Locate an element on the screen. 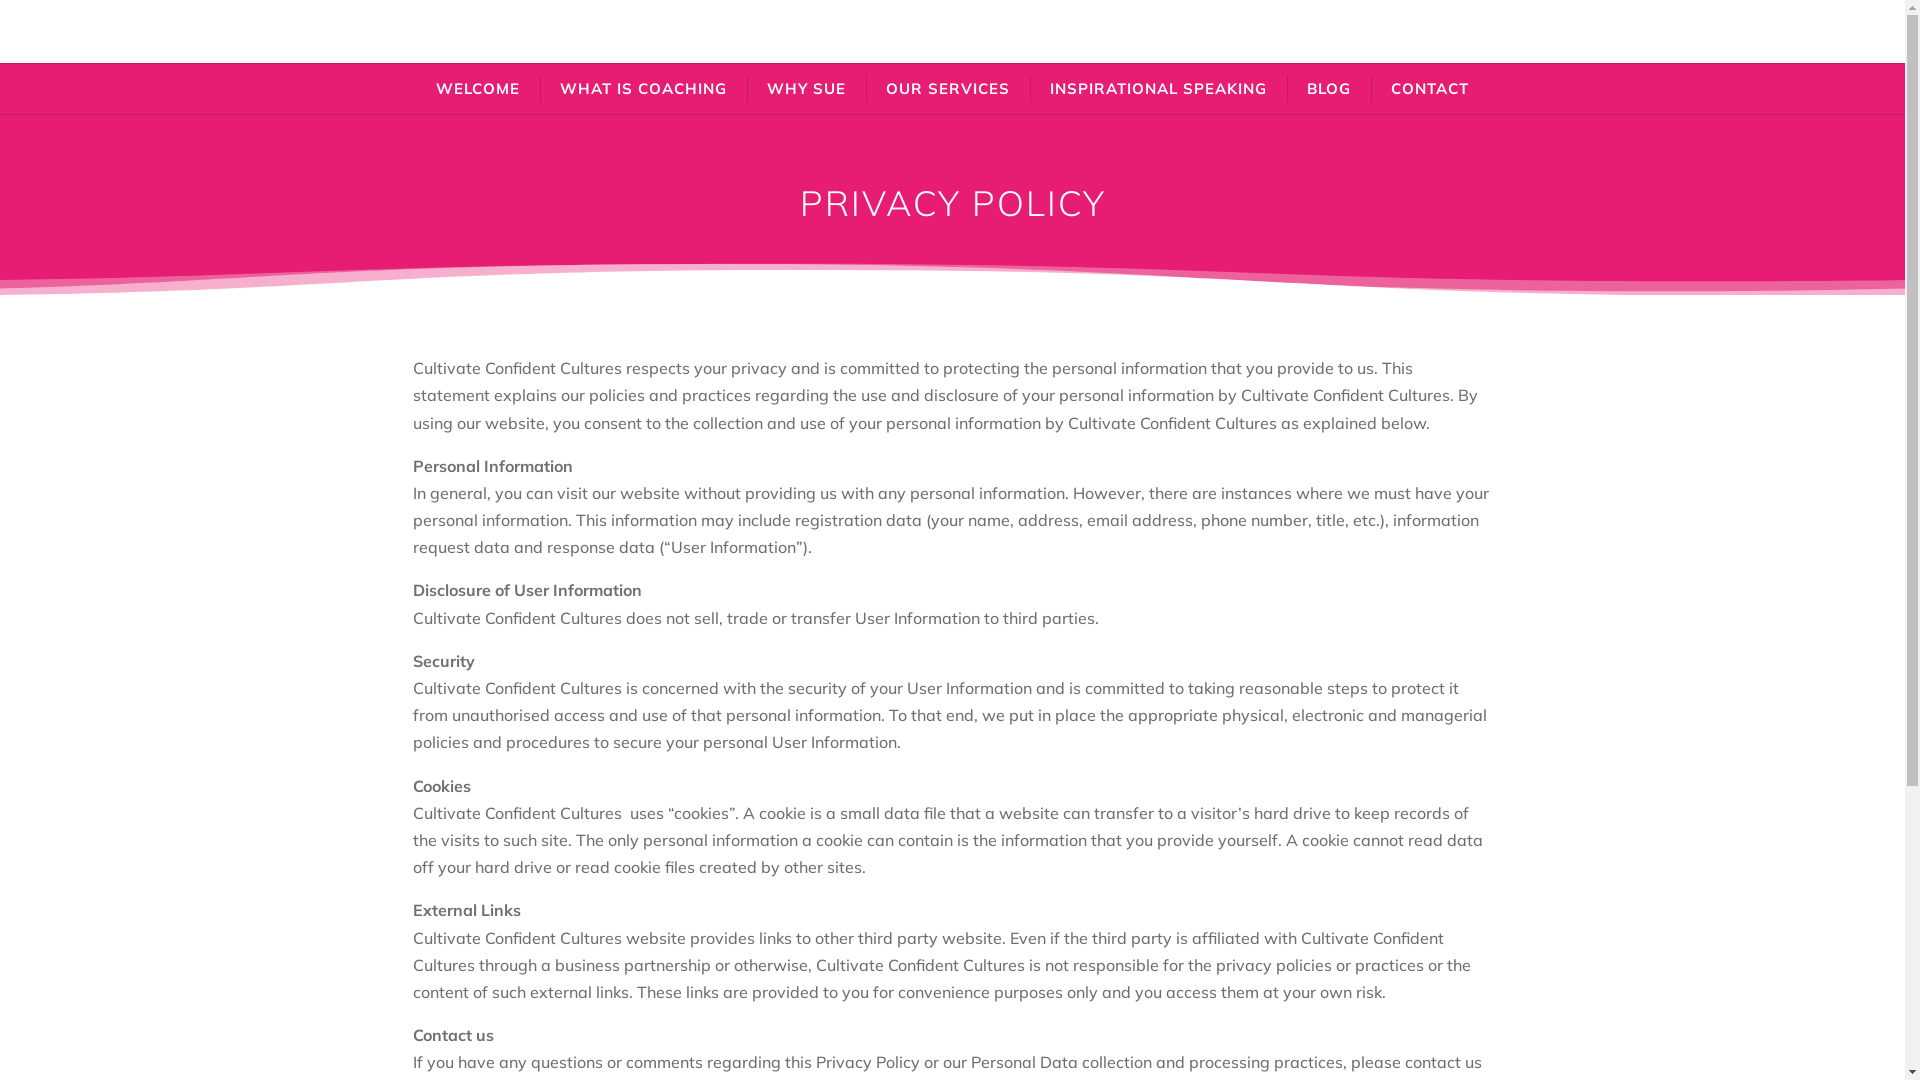 The height and width of the screenshot is (1080, 1920). OUR SERVICES is located at coordinates (948, 89).